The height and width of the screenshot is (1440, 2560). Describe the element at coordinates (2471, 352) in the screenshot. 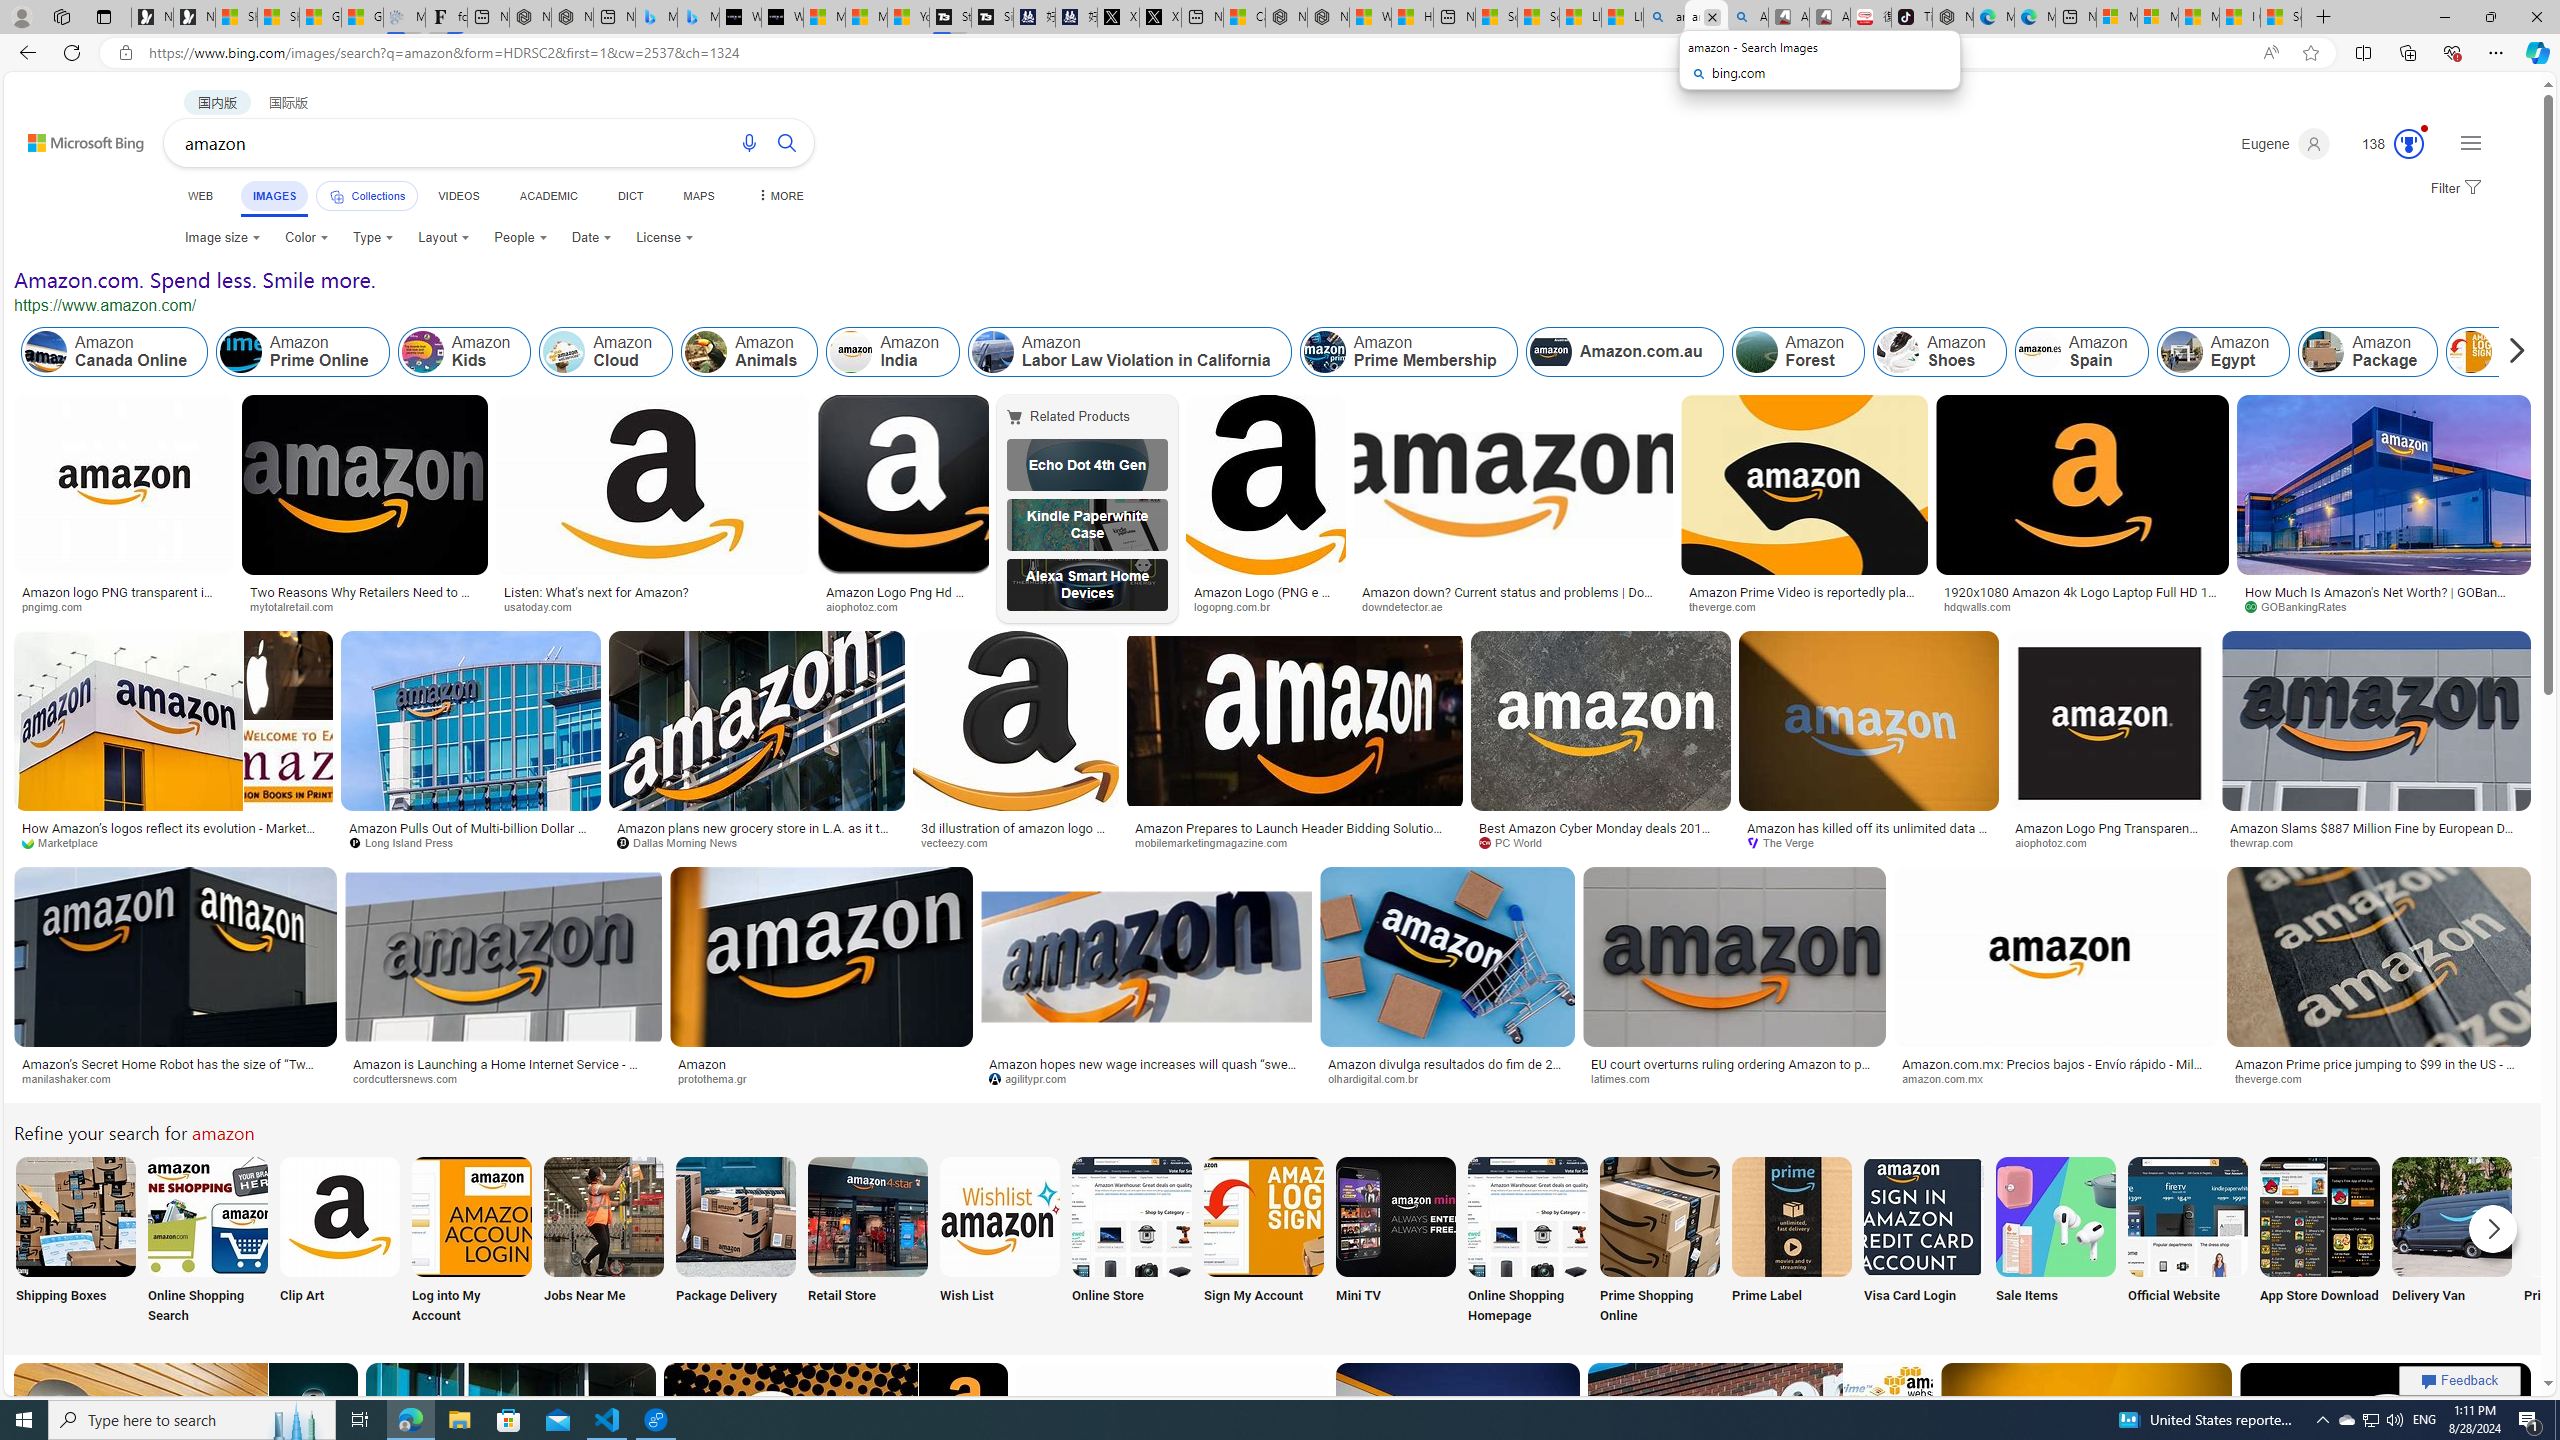

I see `Amazon Login` at that location.